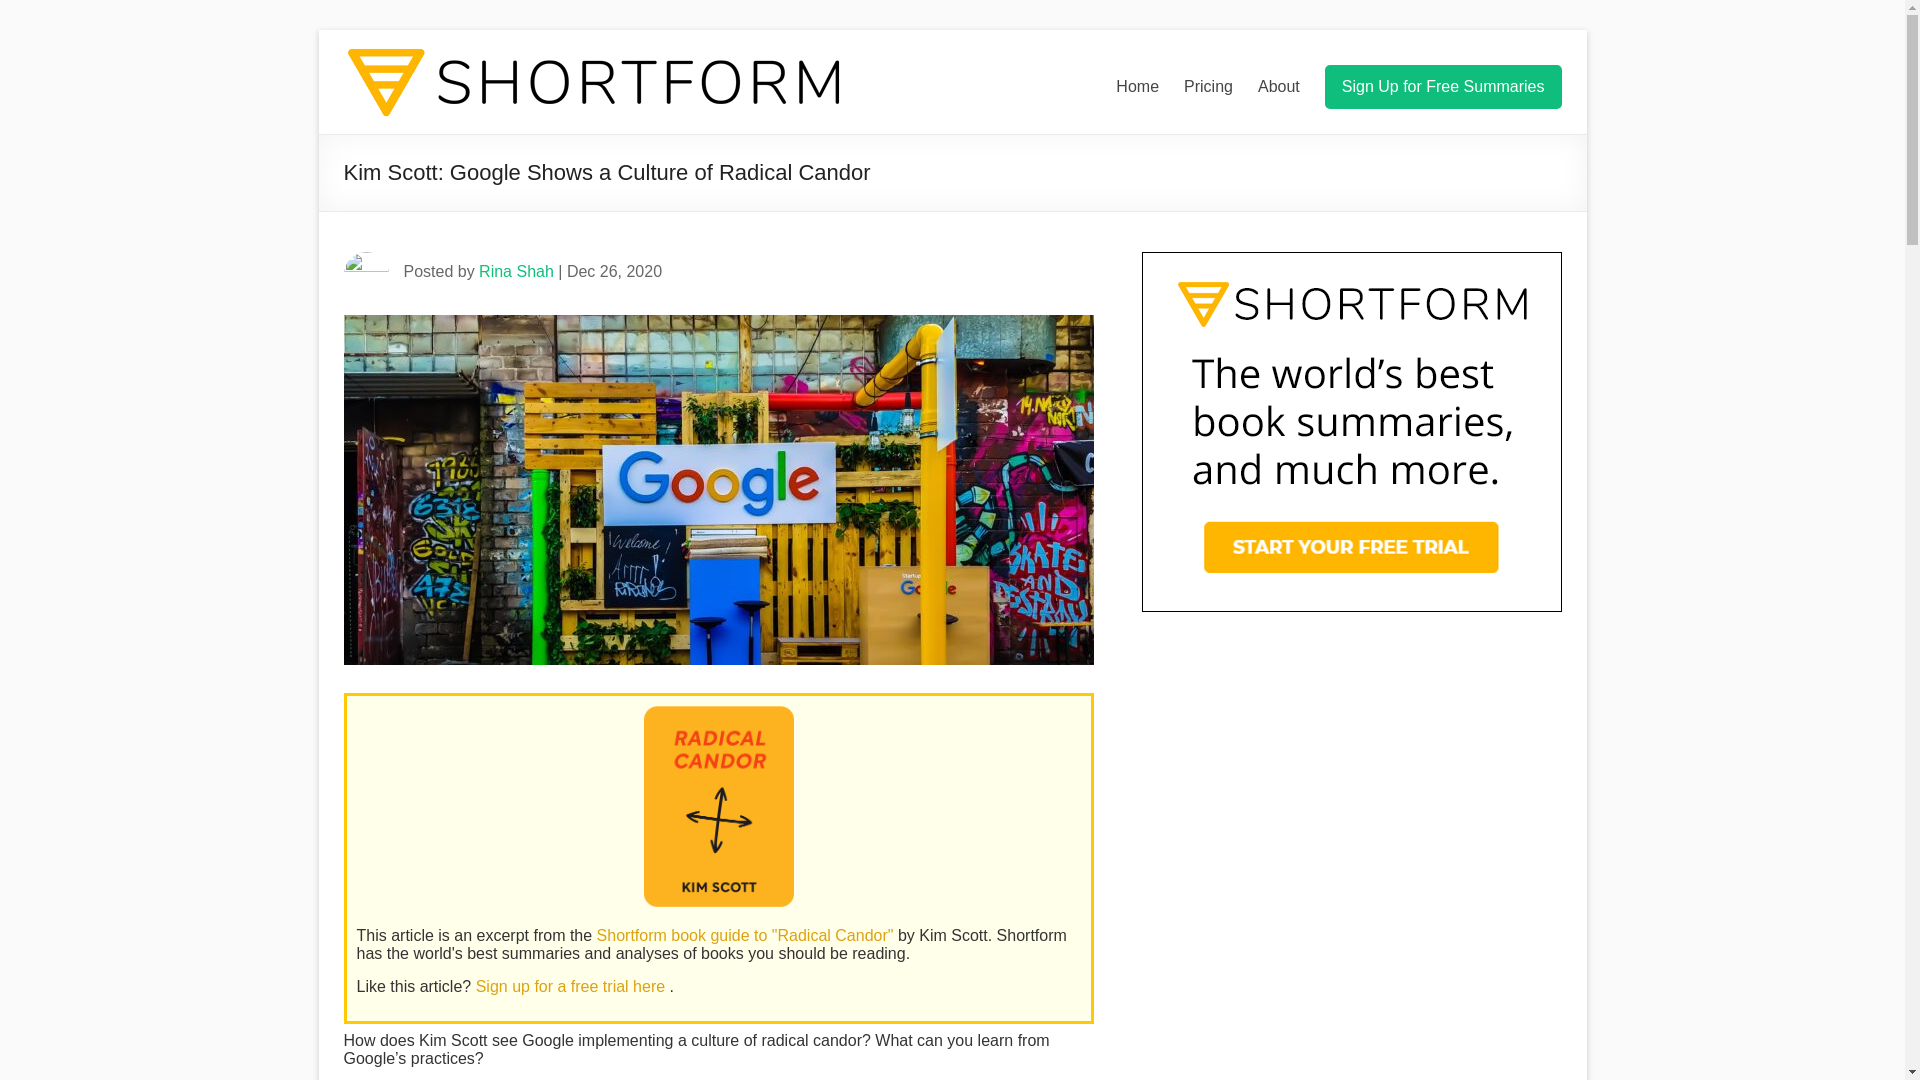  What do you see at coordinates (573, 986) in the screenshot?
I see `Sign up for a free trial here` at bounding box center [573, 986].